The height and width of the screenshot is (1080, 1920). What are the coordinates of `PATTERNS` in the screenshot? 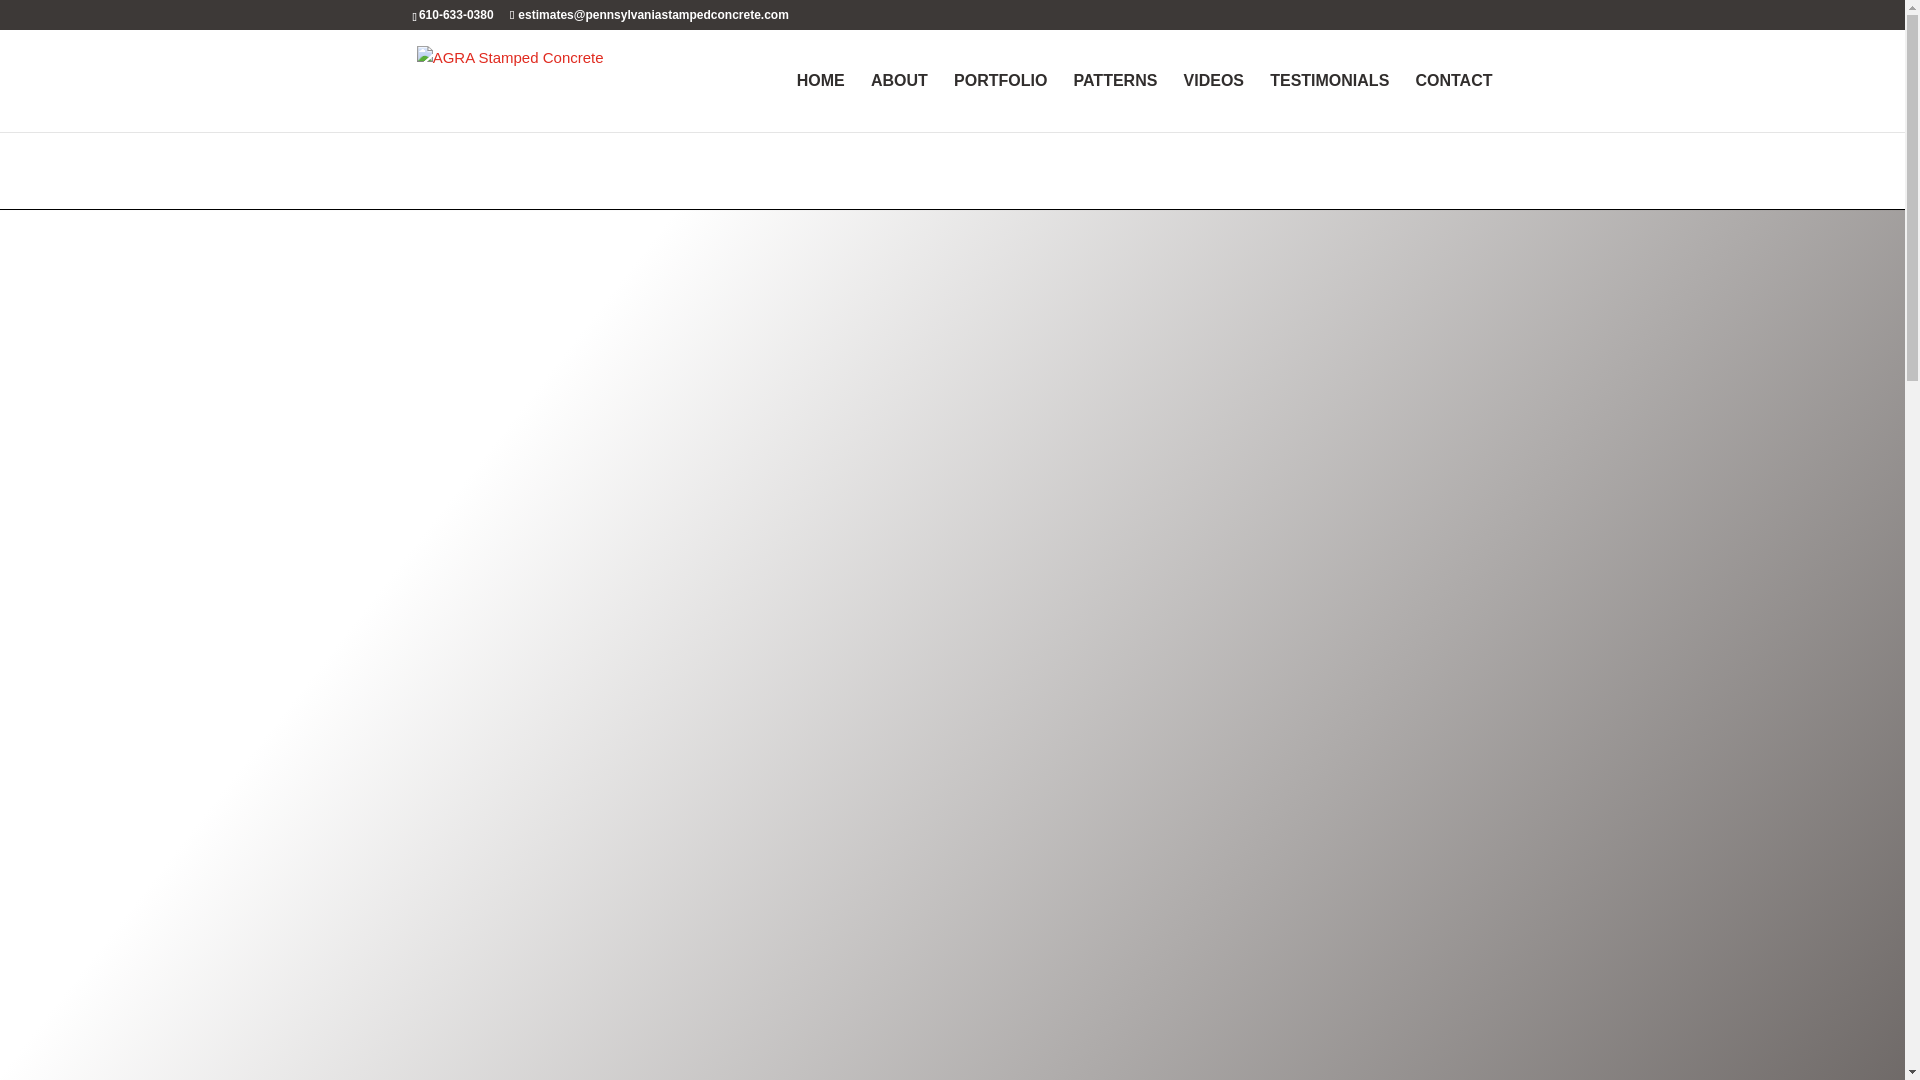 It's located at (1115, 102).